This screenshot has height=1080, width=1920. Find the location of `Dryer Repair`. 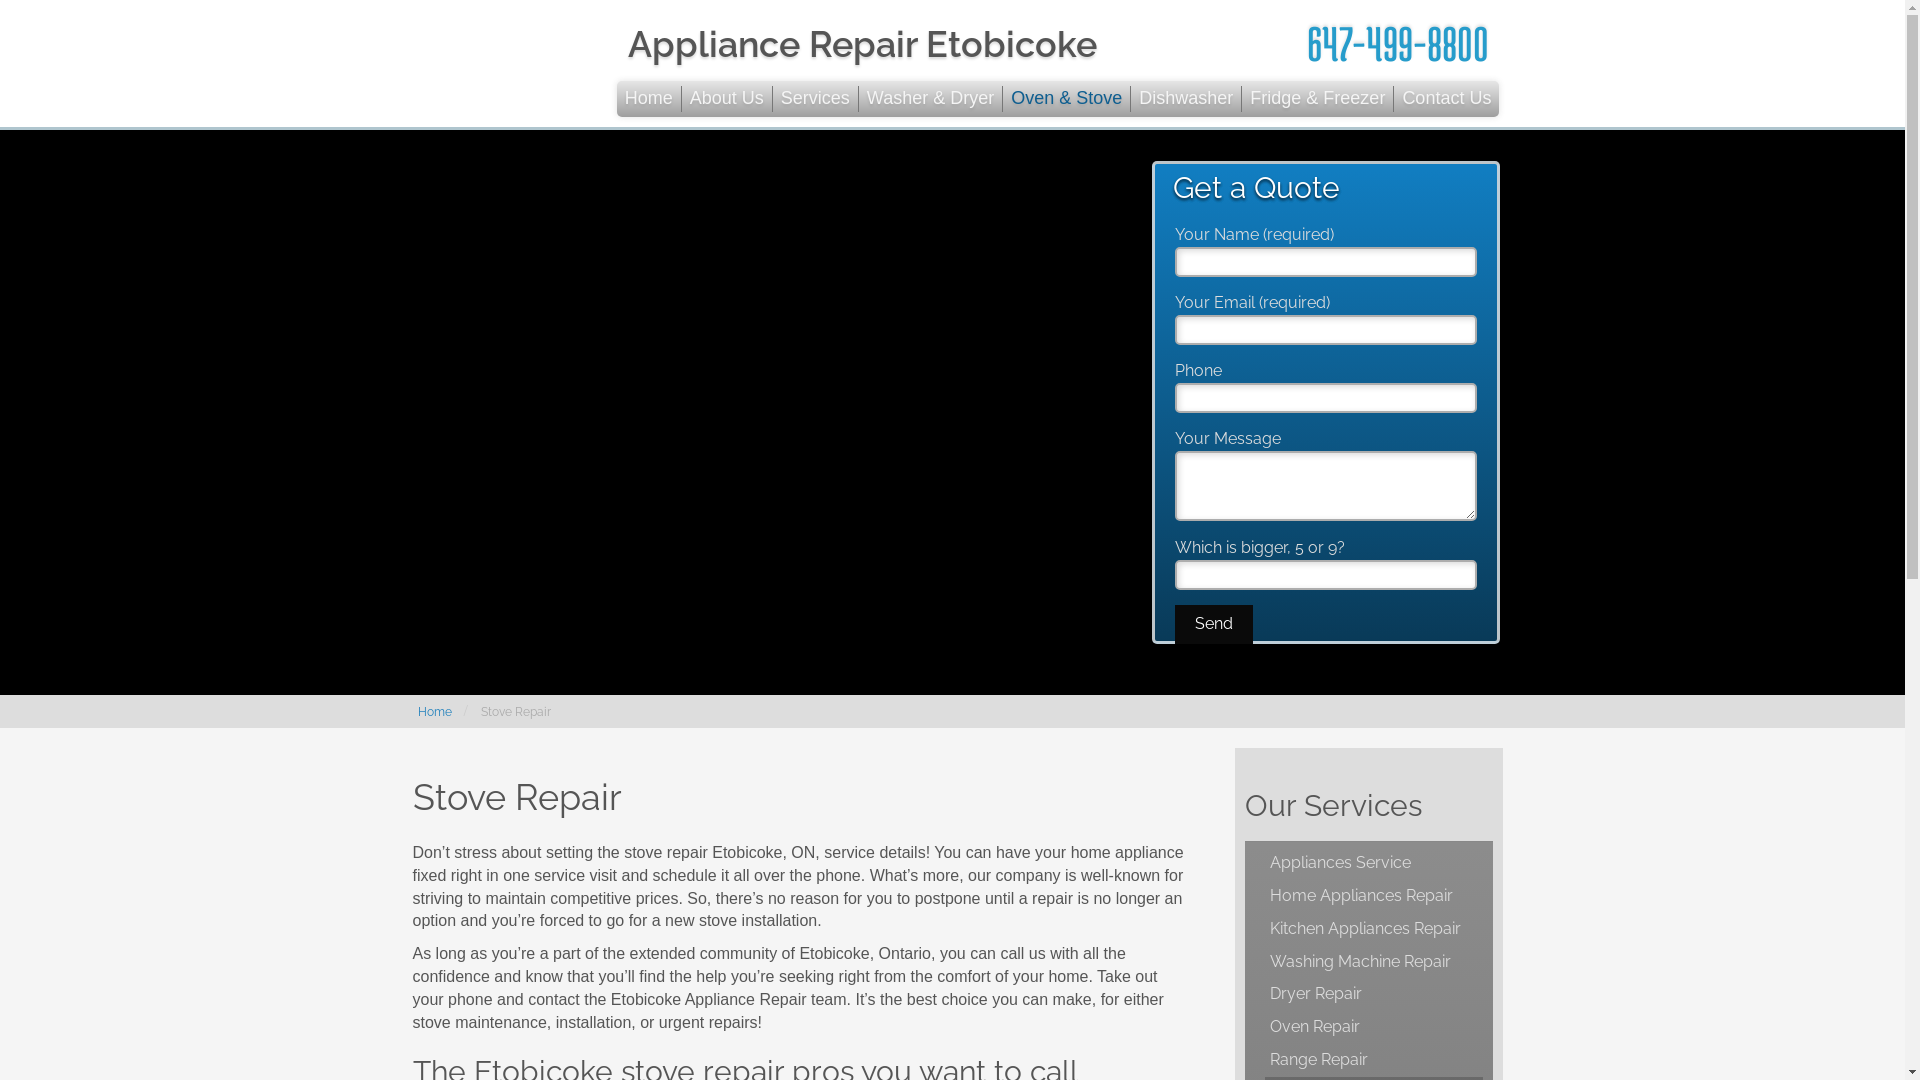

Dryer Repair is located at coordinates (1374, 994).